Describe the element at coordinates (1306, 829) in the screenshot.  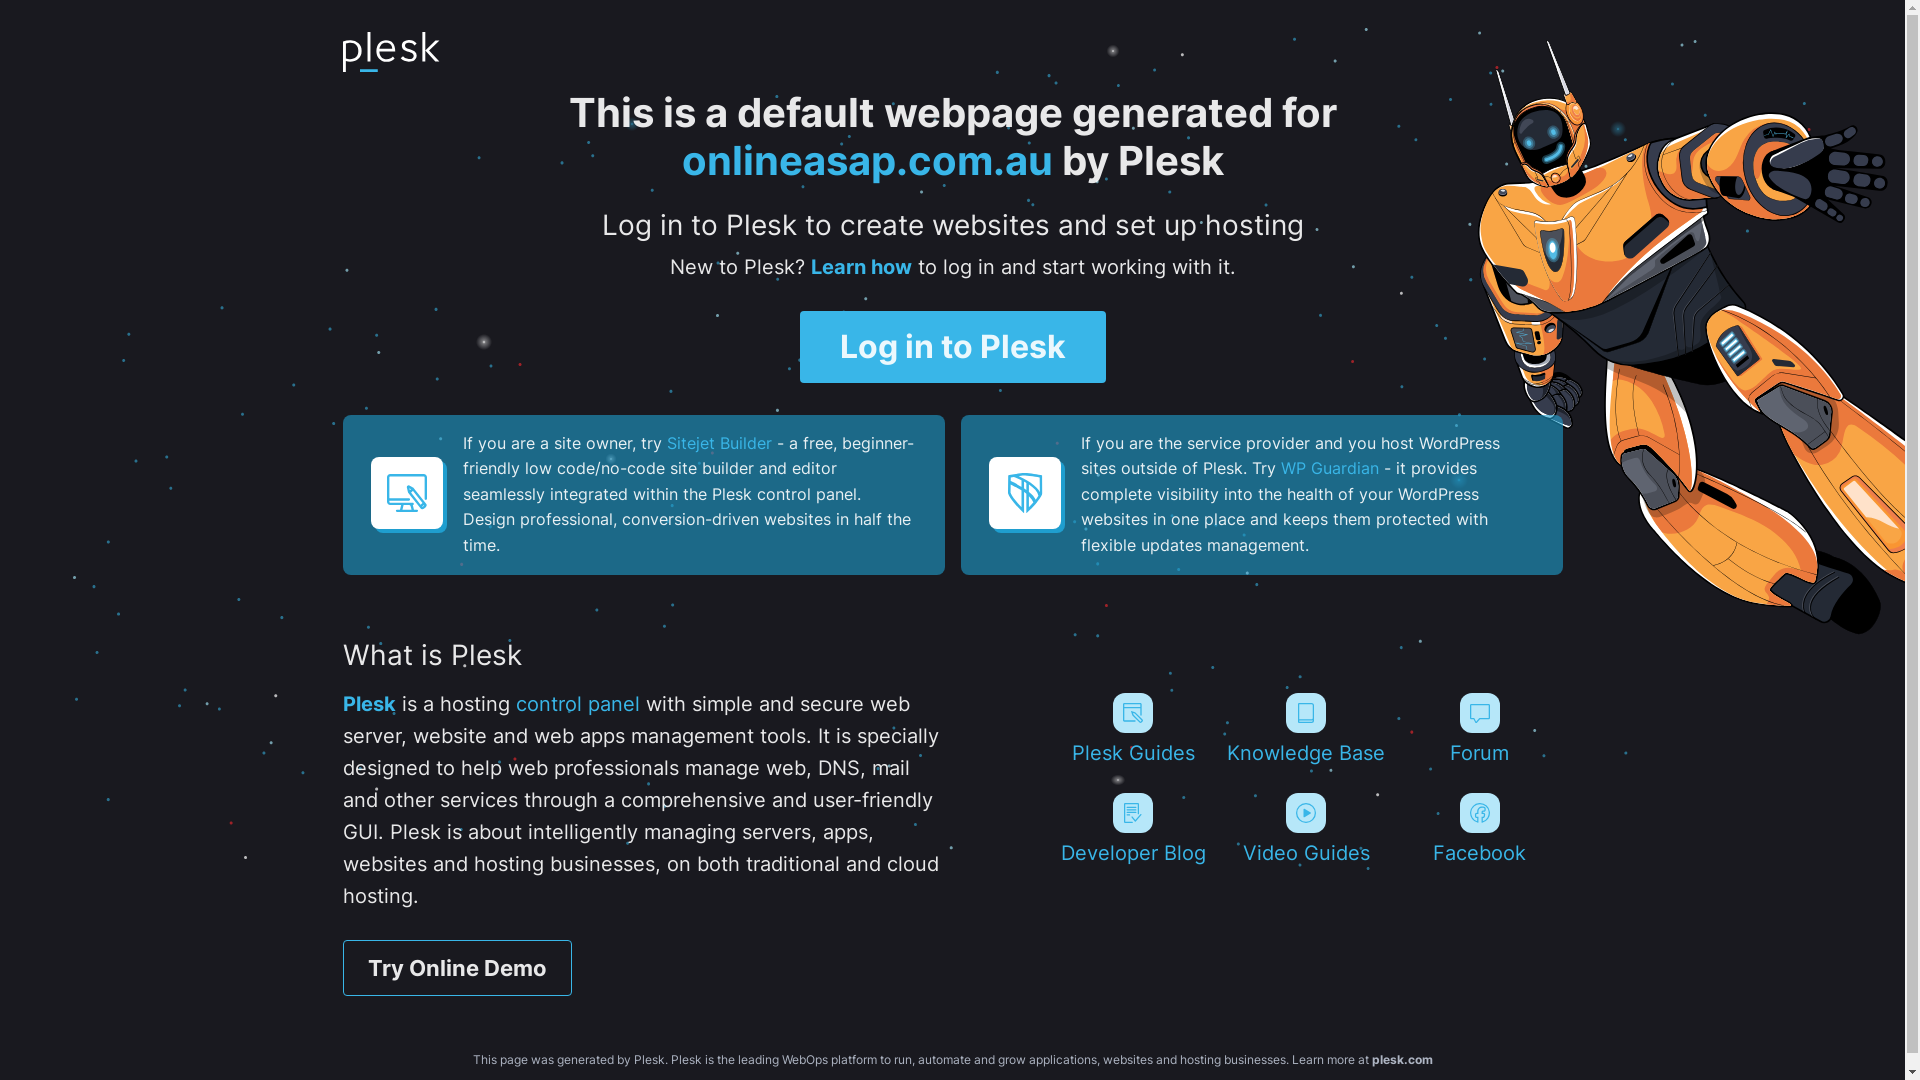
I see `Video Guides` at that location.